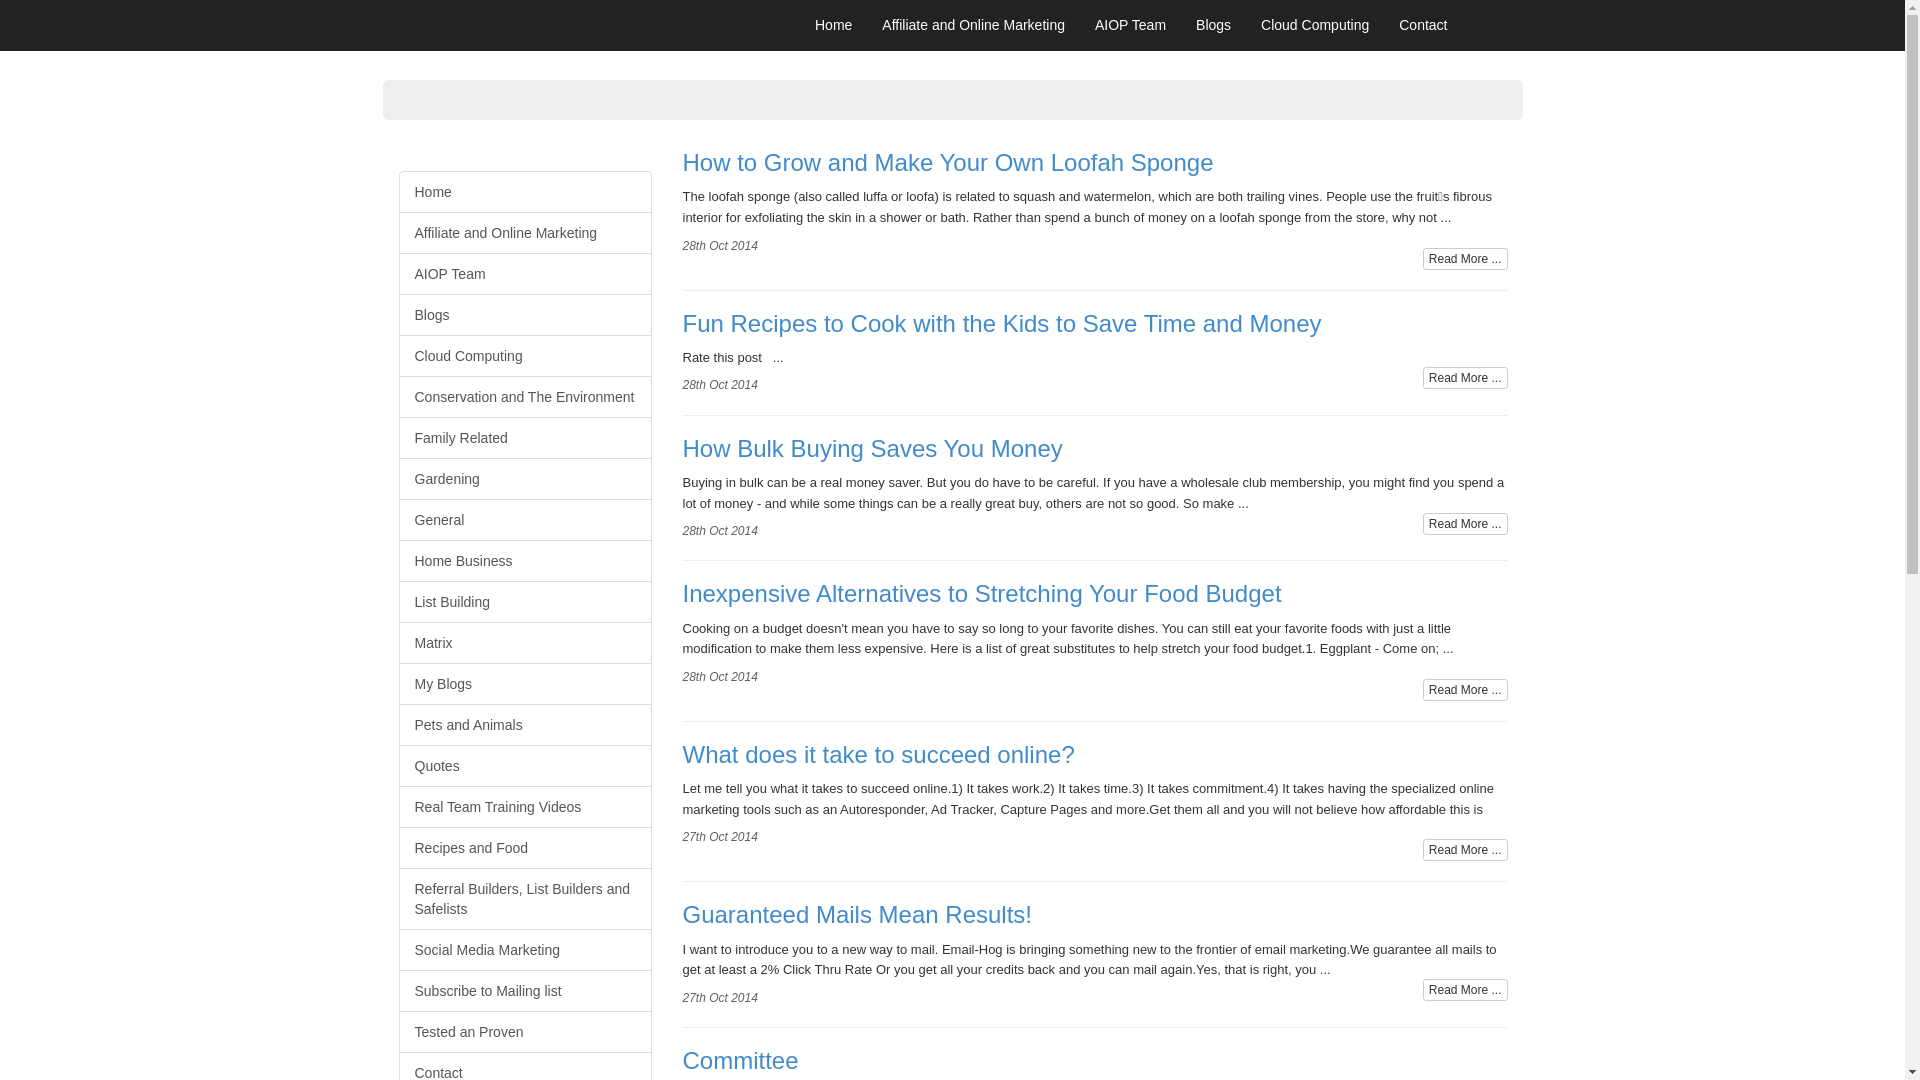 This screenshot has width=1920, height=1080. What do you see at coordinates (524, 602) in the screenshot?
I see `List Building` at bounding box center [524, 602].